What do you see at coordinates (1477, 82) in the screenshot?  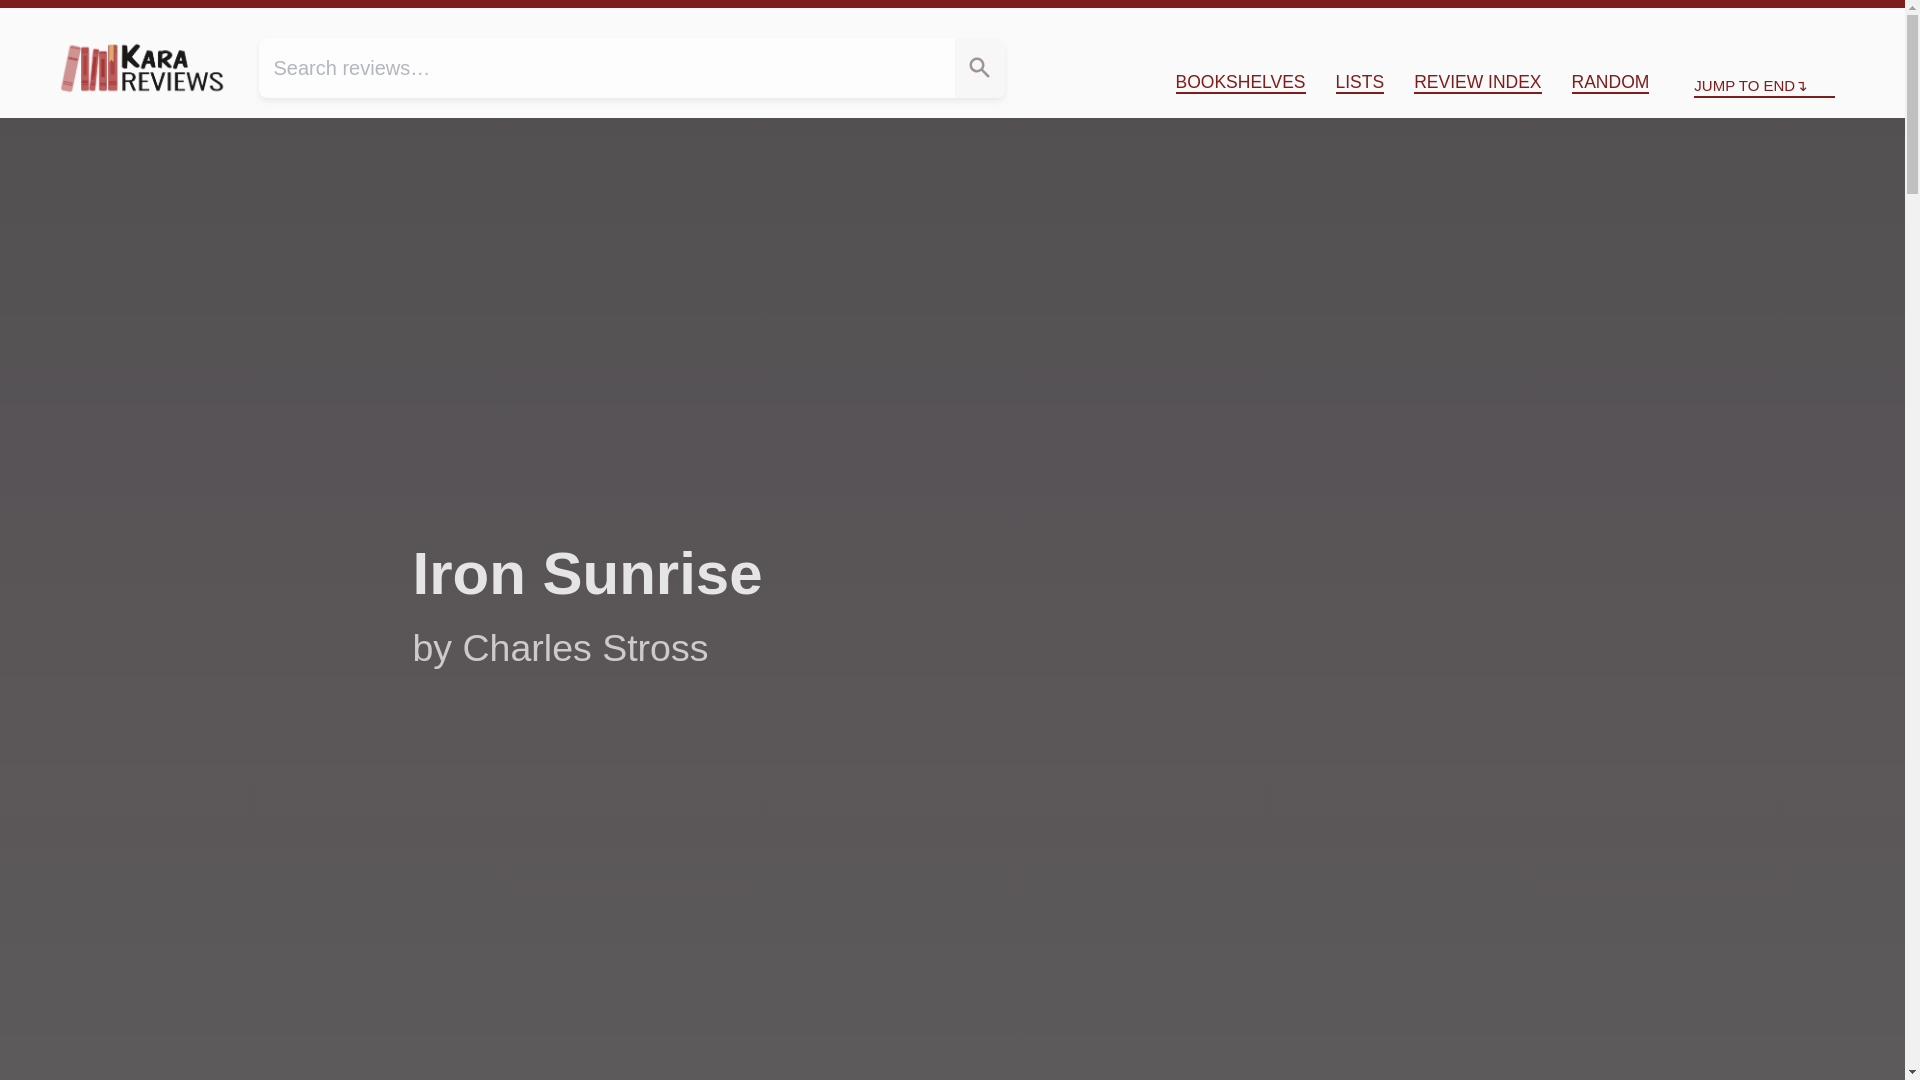 I see `REVIEW INDEX` at bounding box center [1477, 82].